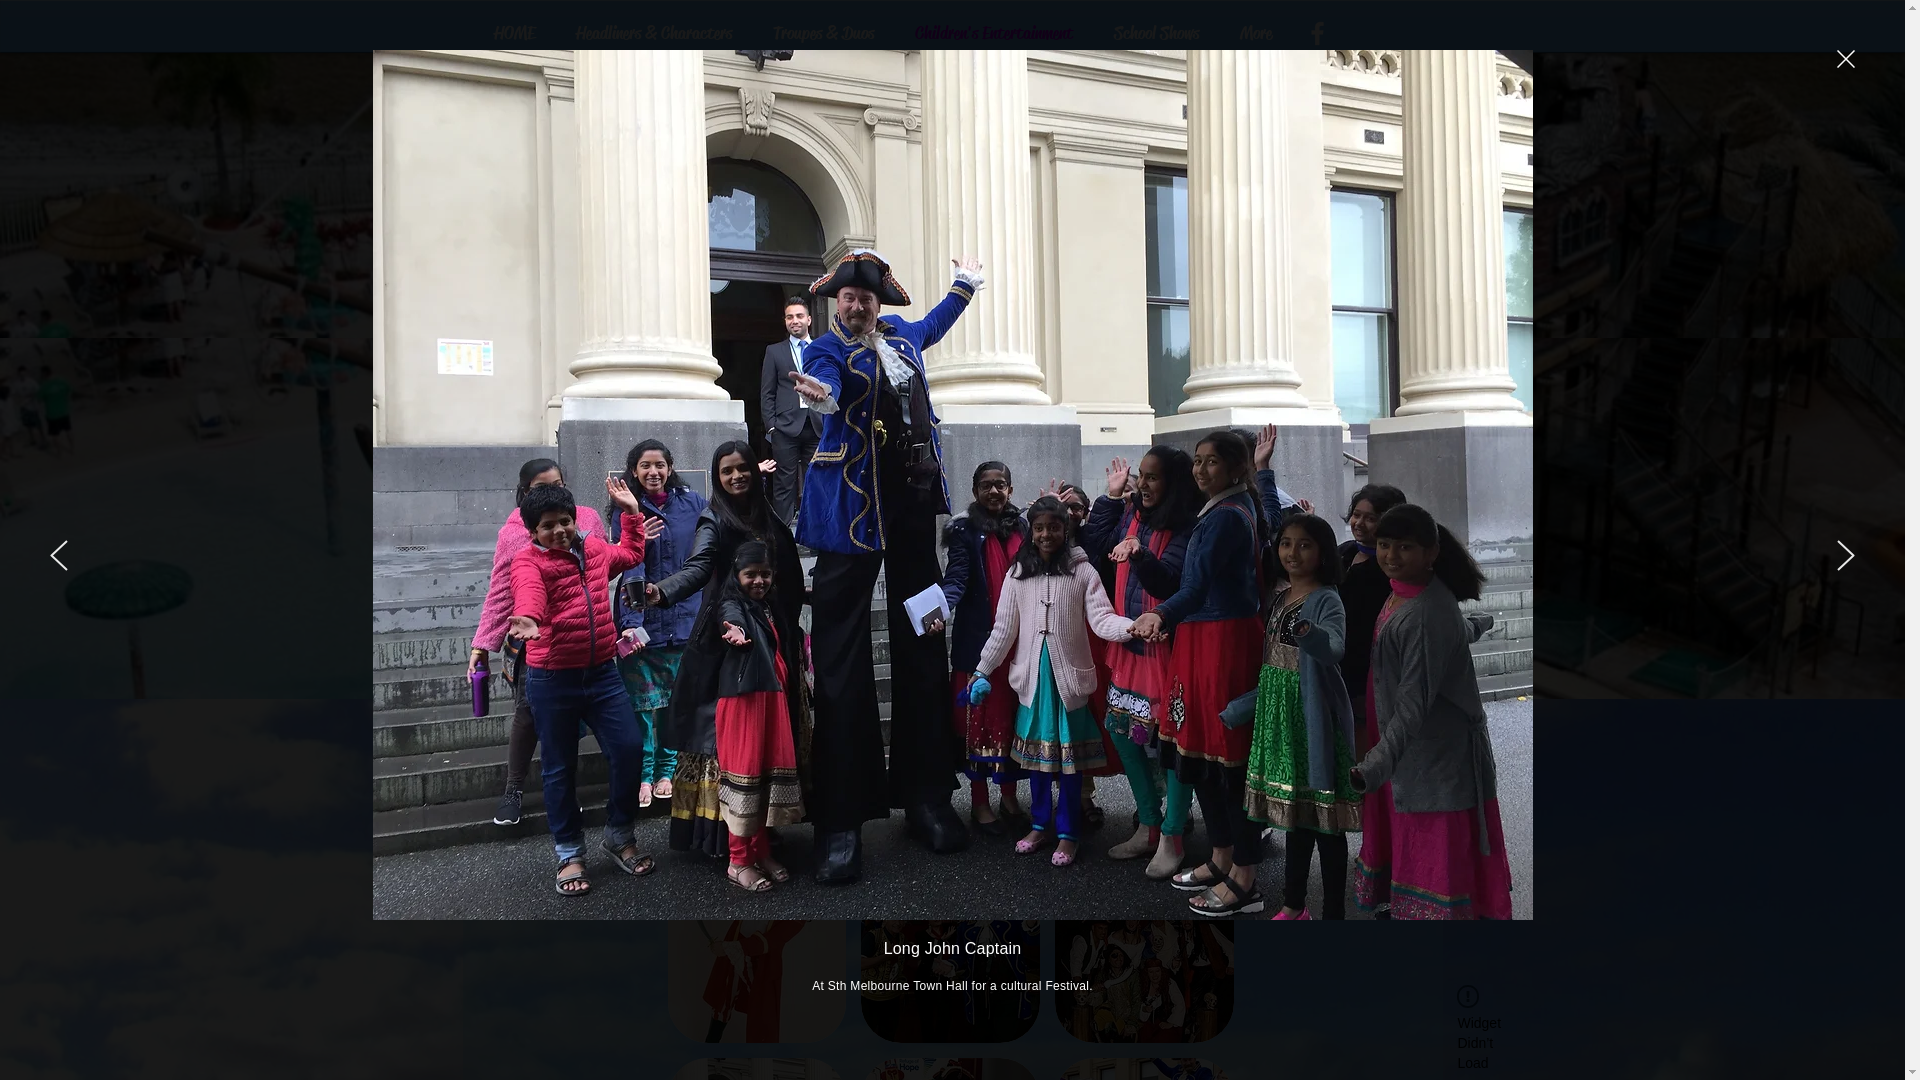  What do you see at coordinates (1157, 33) in the screenshot?
I see `School Shows` at bounding box center [1157, 33].